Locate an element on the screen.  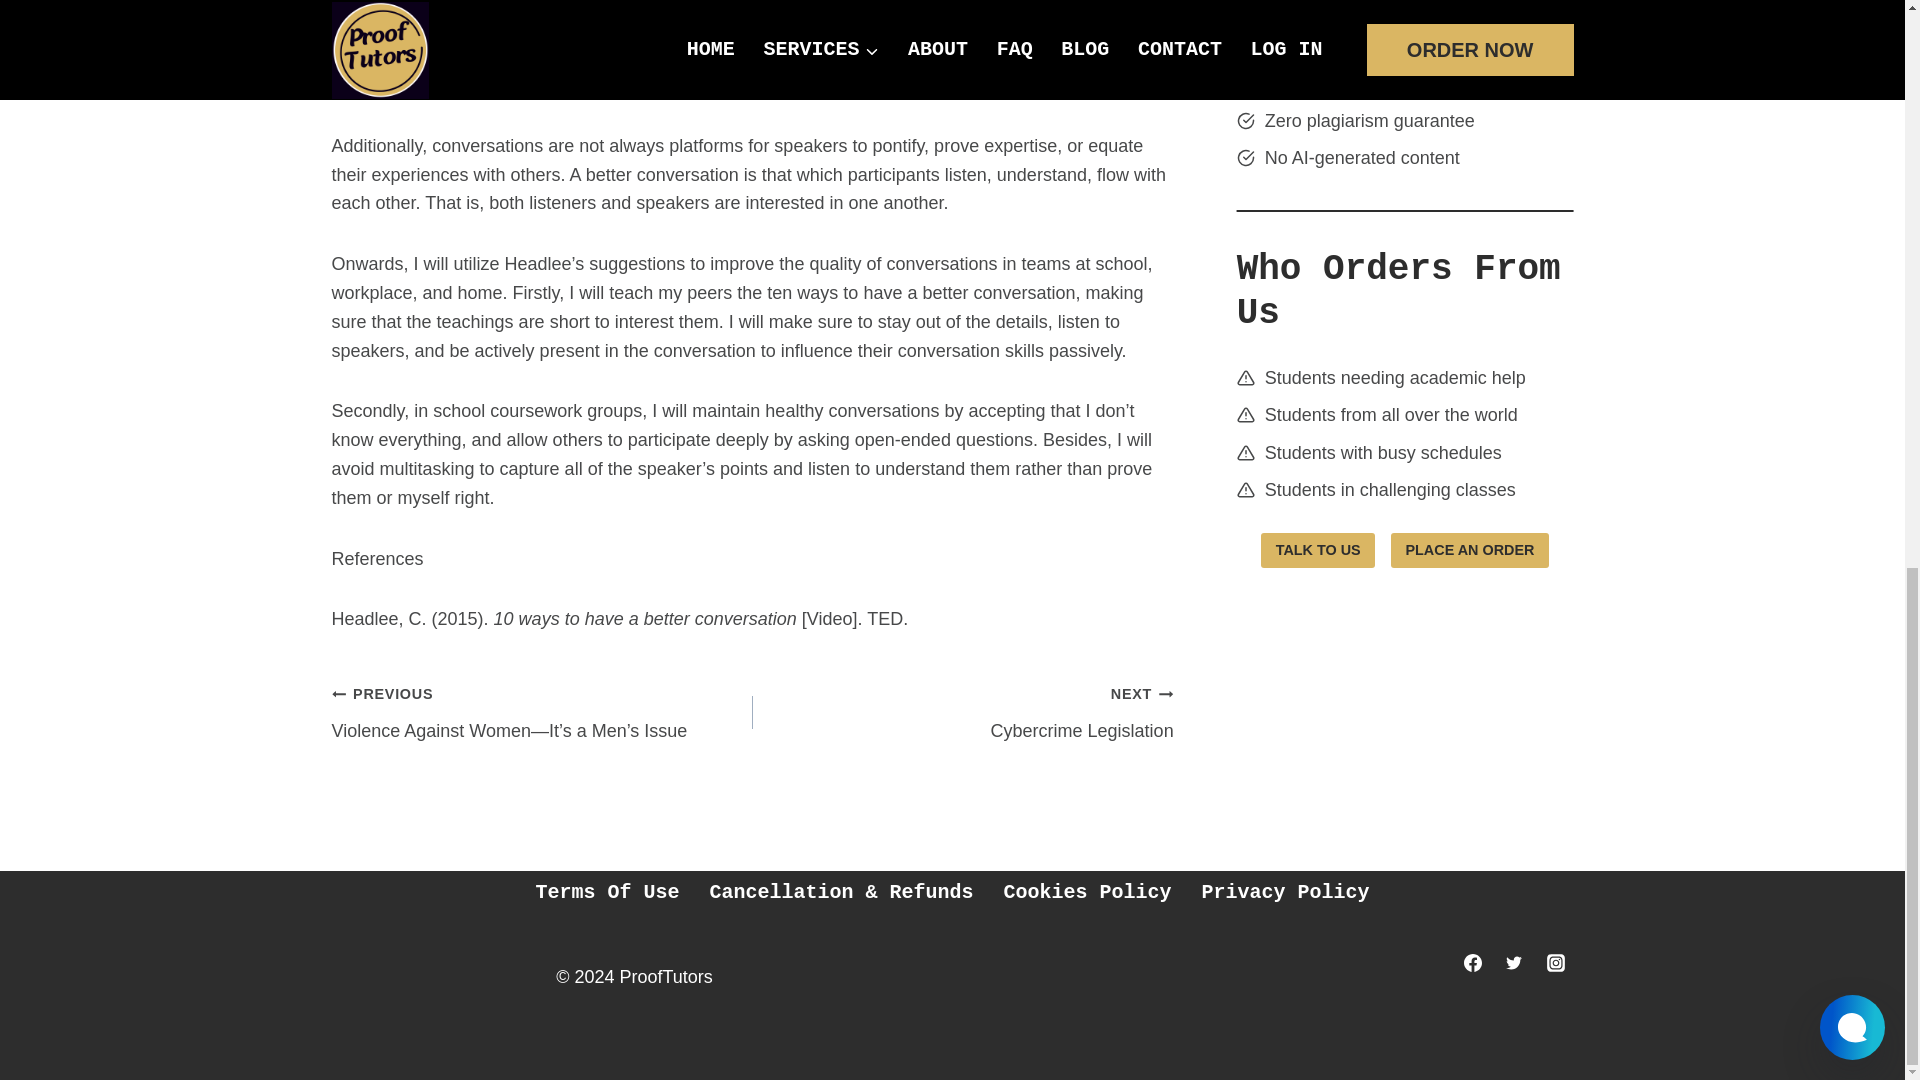
CLICK HERE TO HIRE A TUTOR NOW is located at coordinates (1087, 892).